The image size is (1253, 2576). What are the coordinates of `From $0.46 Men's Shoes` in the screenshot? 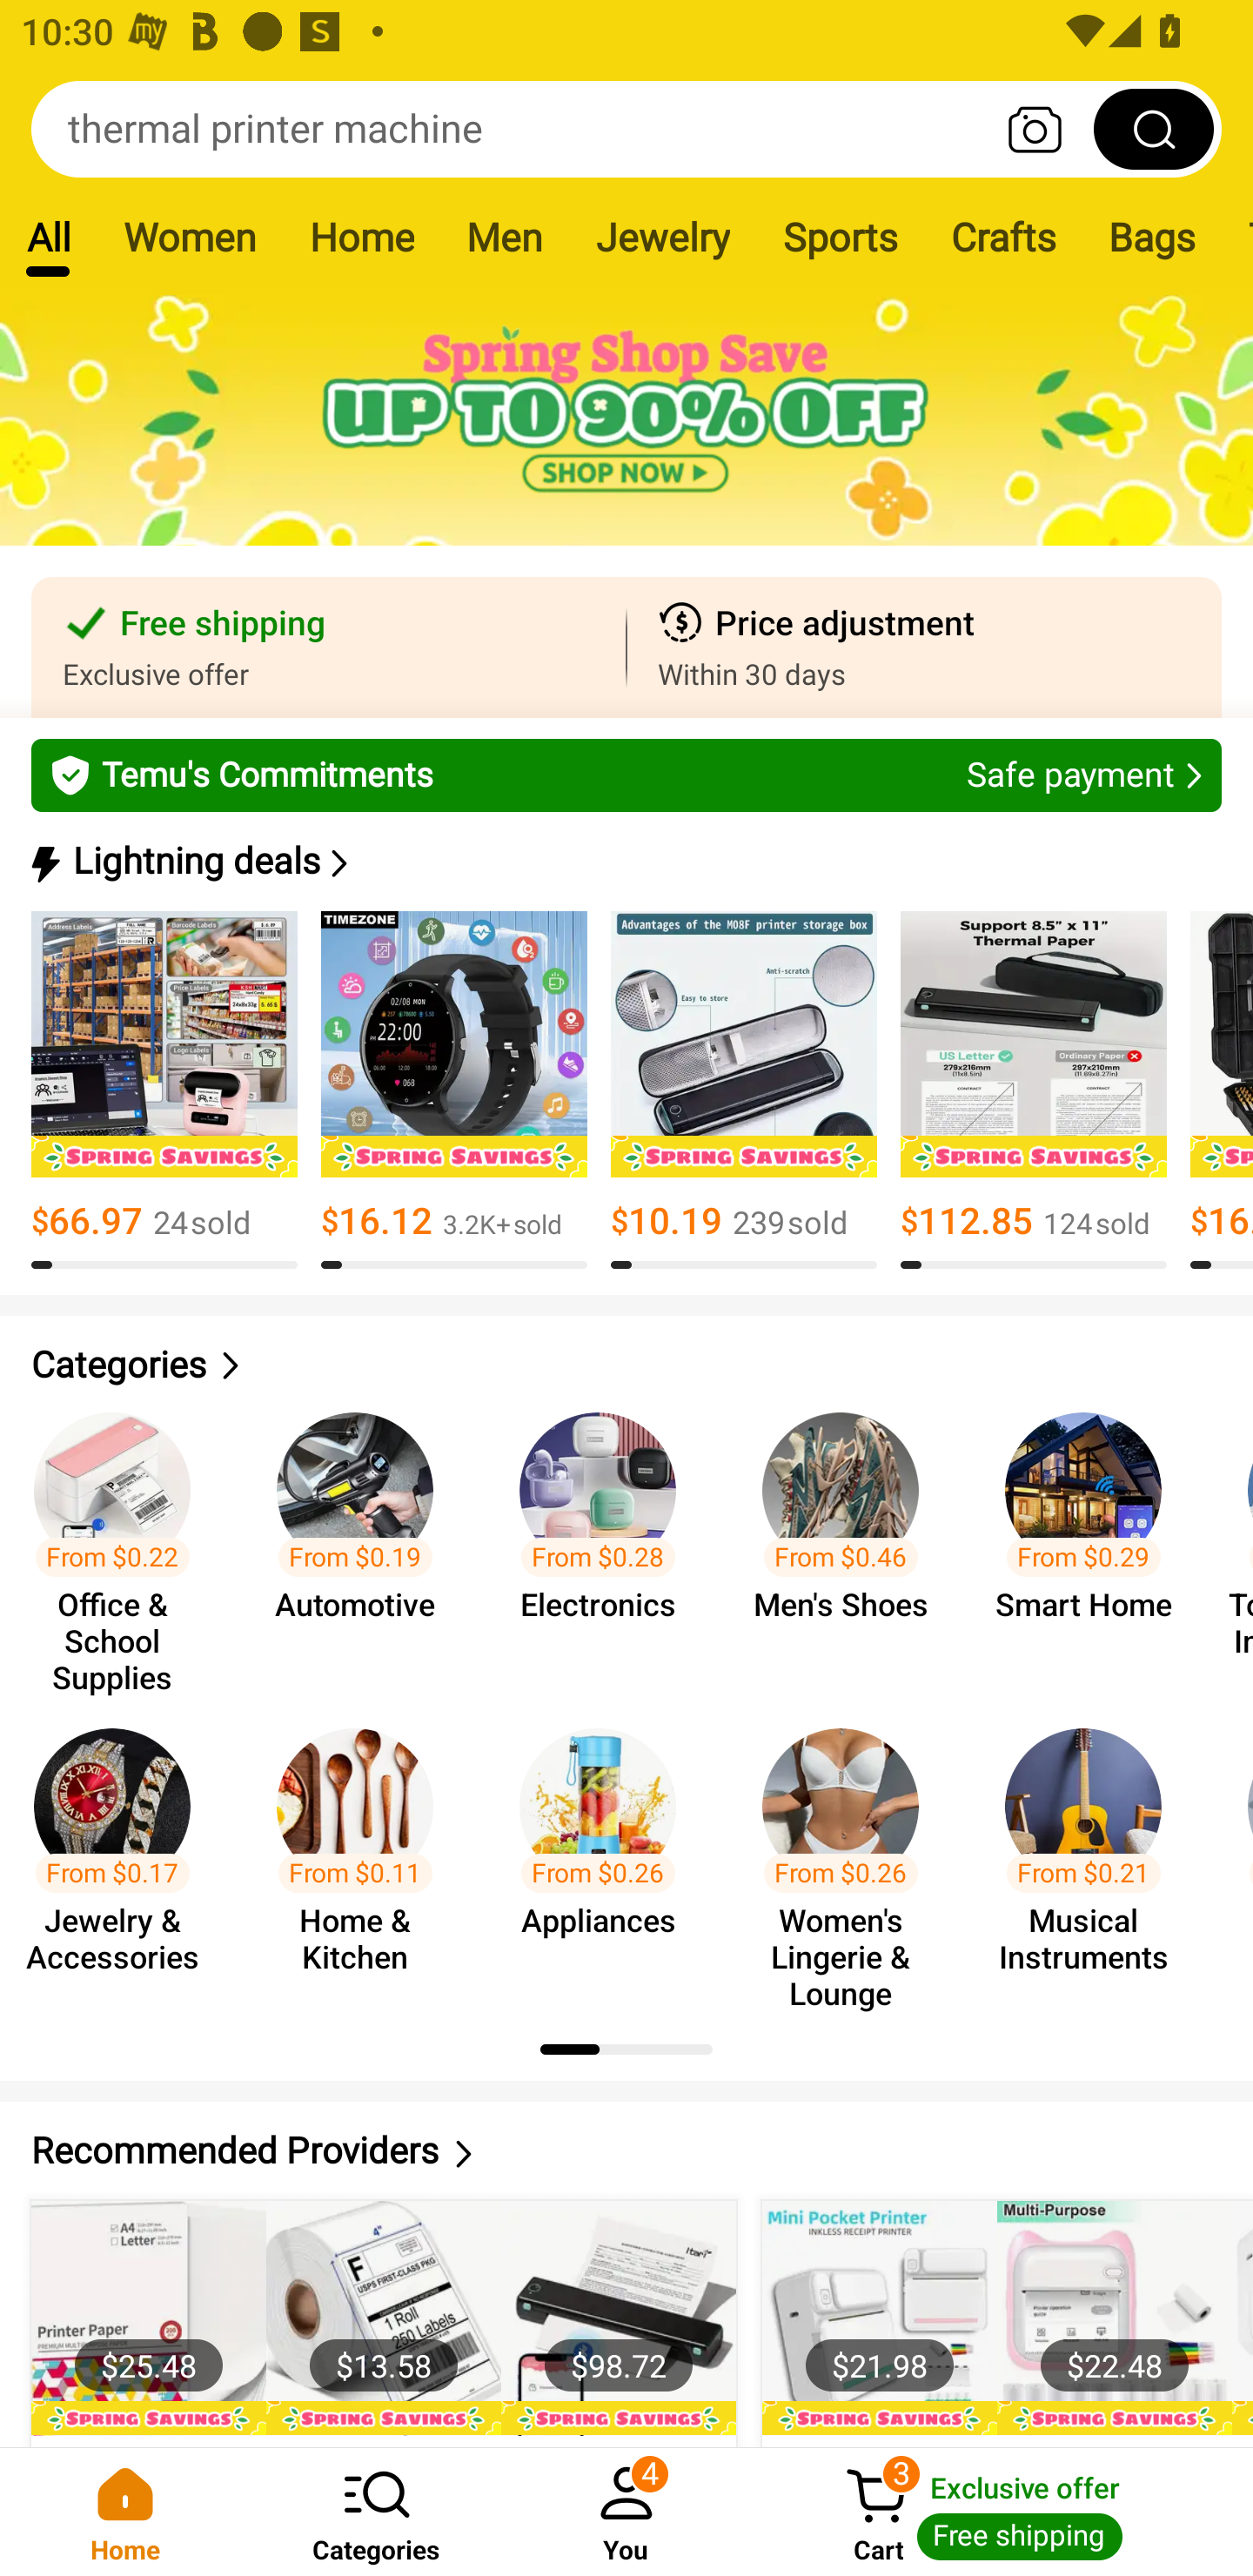 It's located at (849, 1539).